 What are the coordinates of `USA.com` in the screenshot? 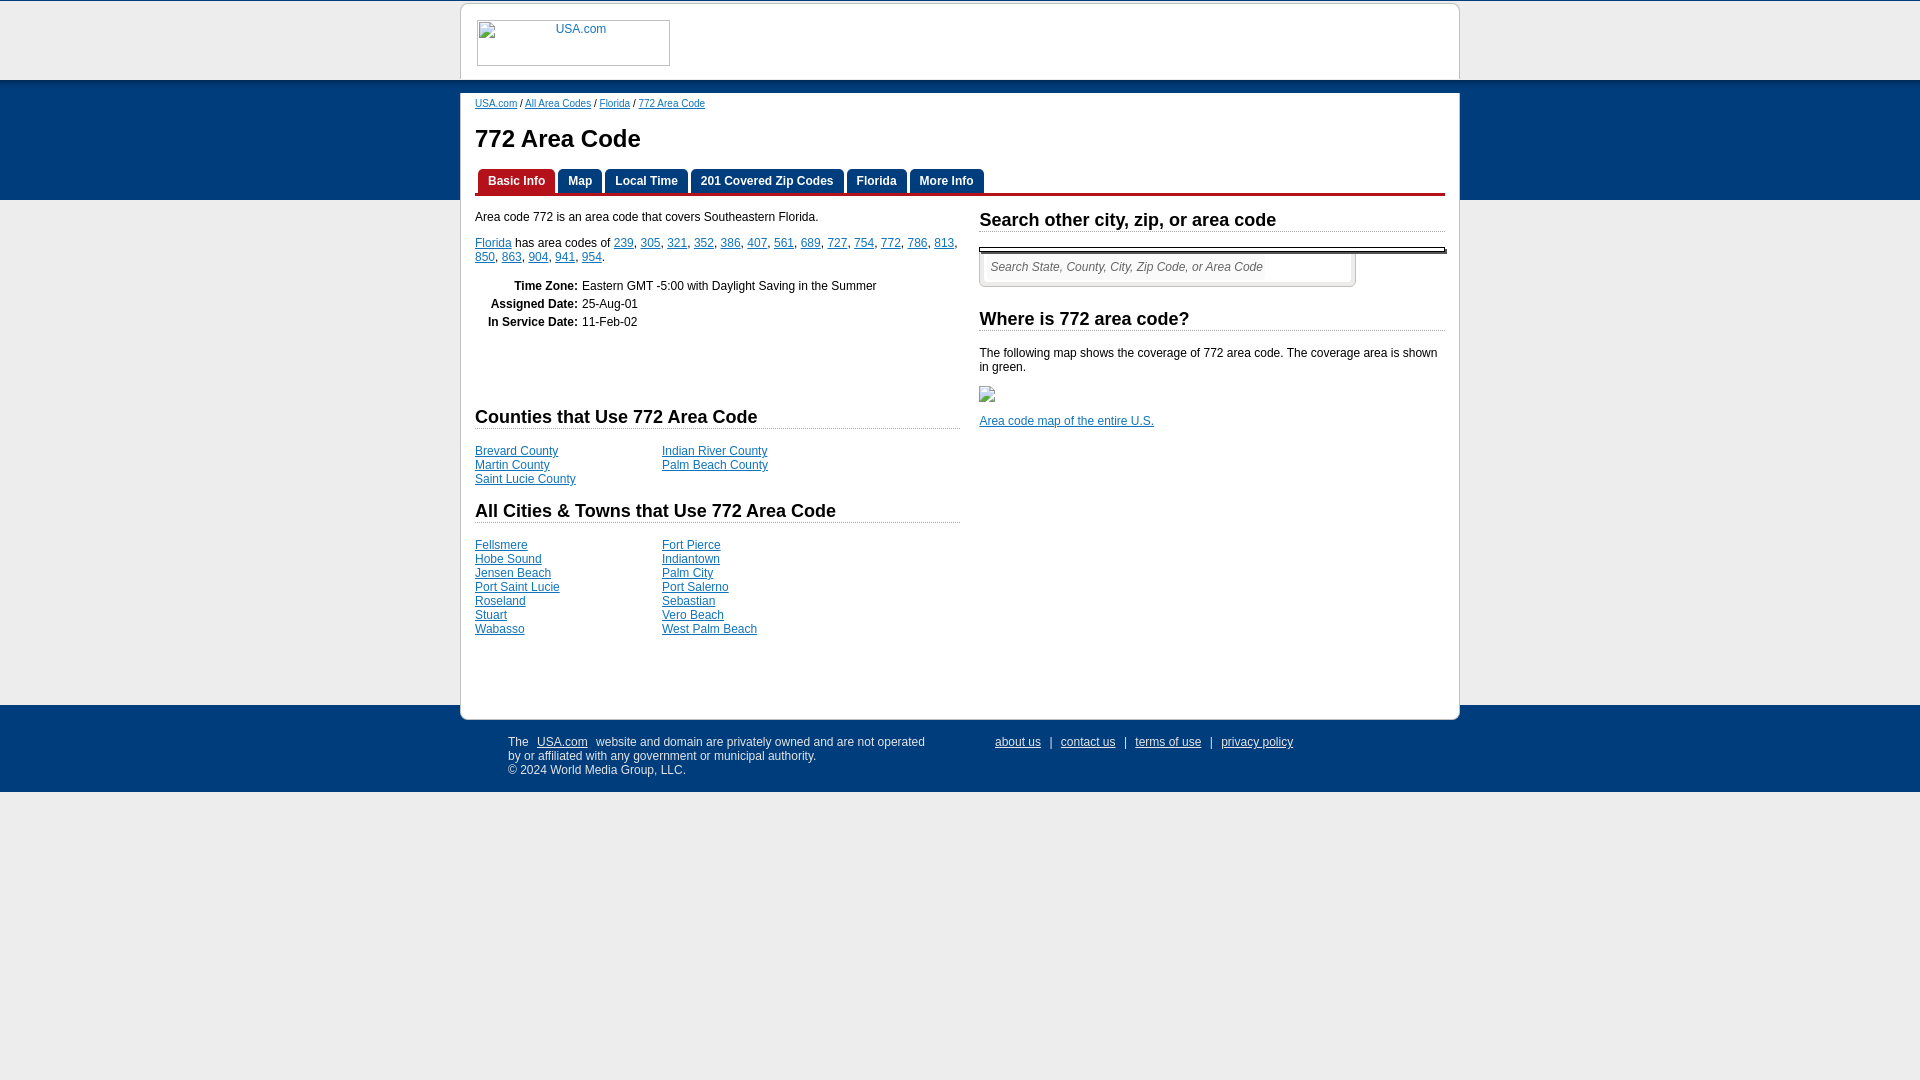 It's located at (495, 104).